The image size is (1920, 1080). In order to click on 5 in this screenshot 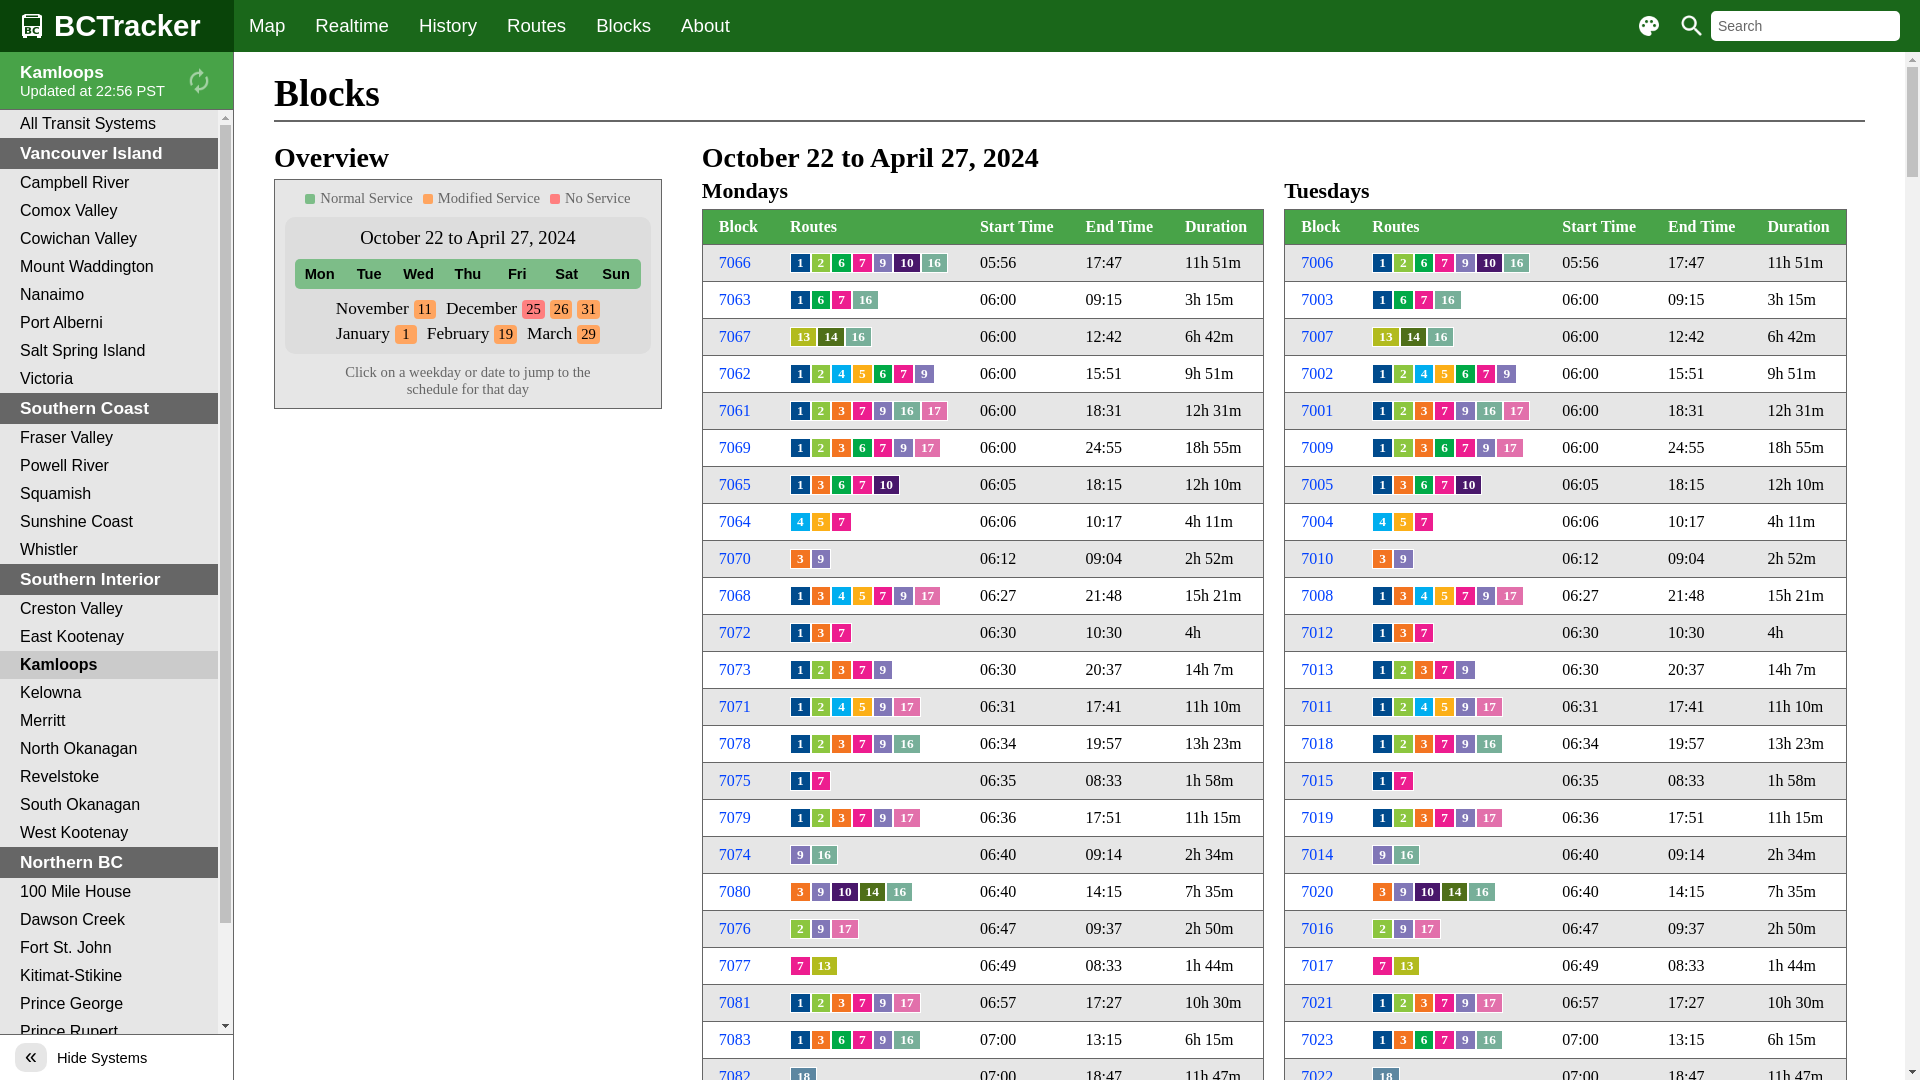, I will do `click(822, 522)`.